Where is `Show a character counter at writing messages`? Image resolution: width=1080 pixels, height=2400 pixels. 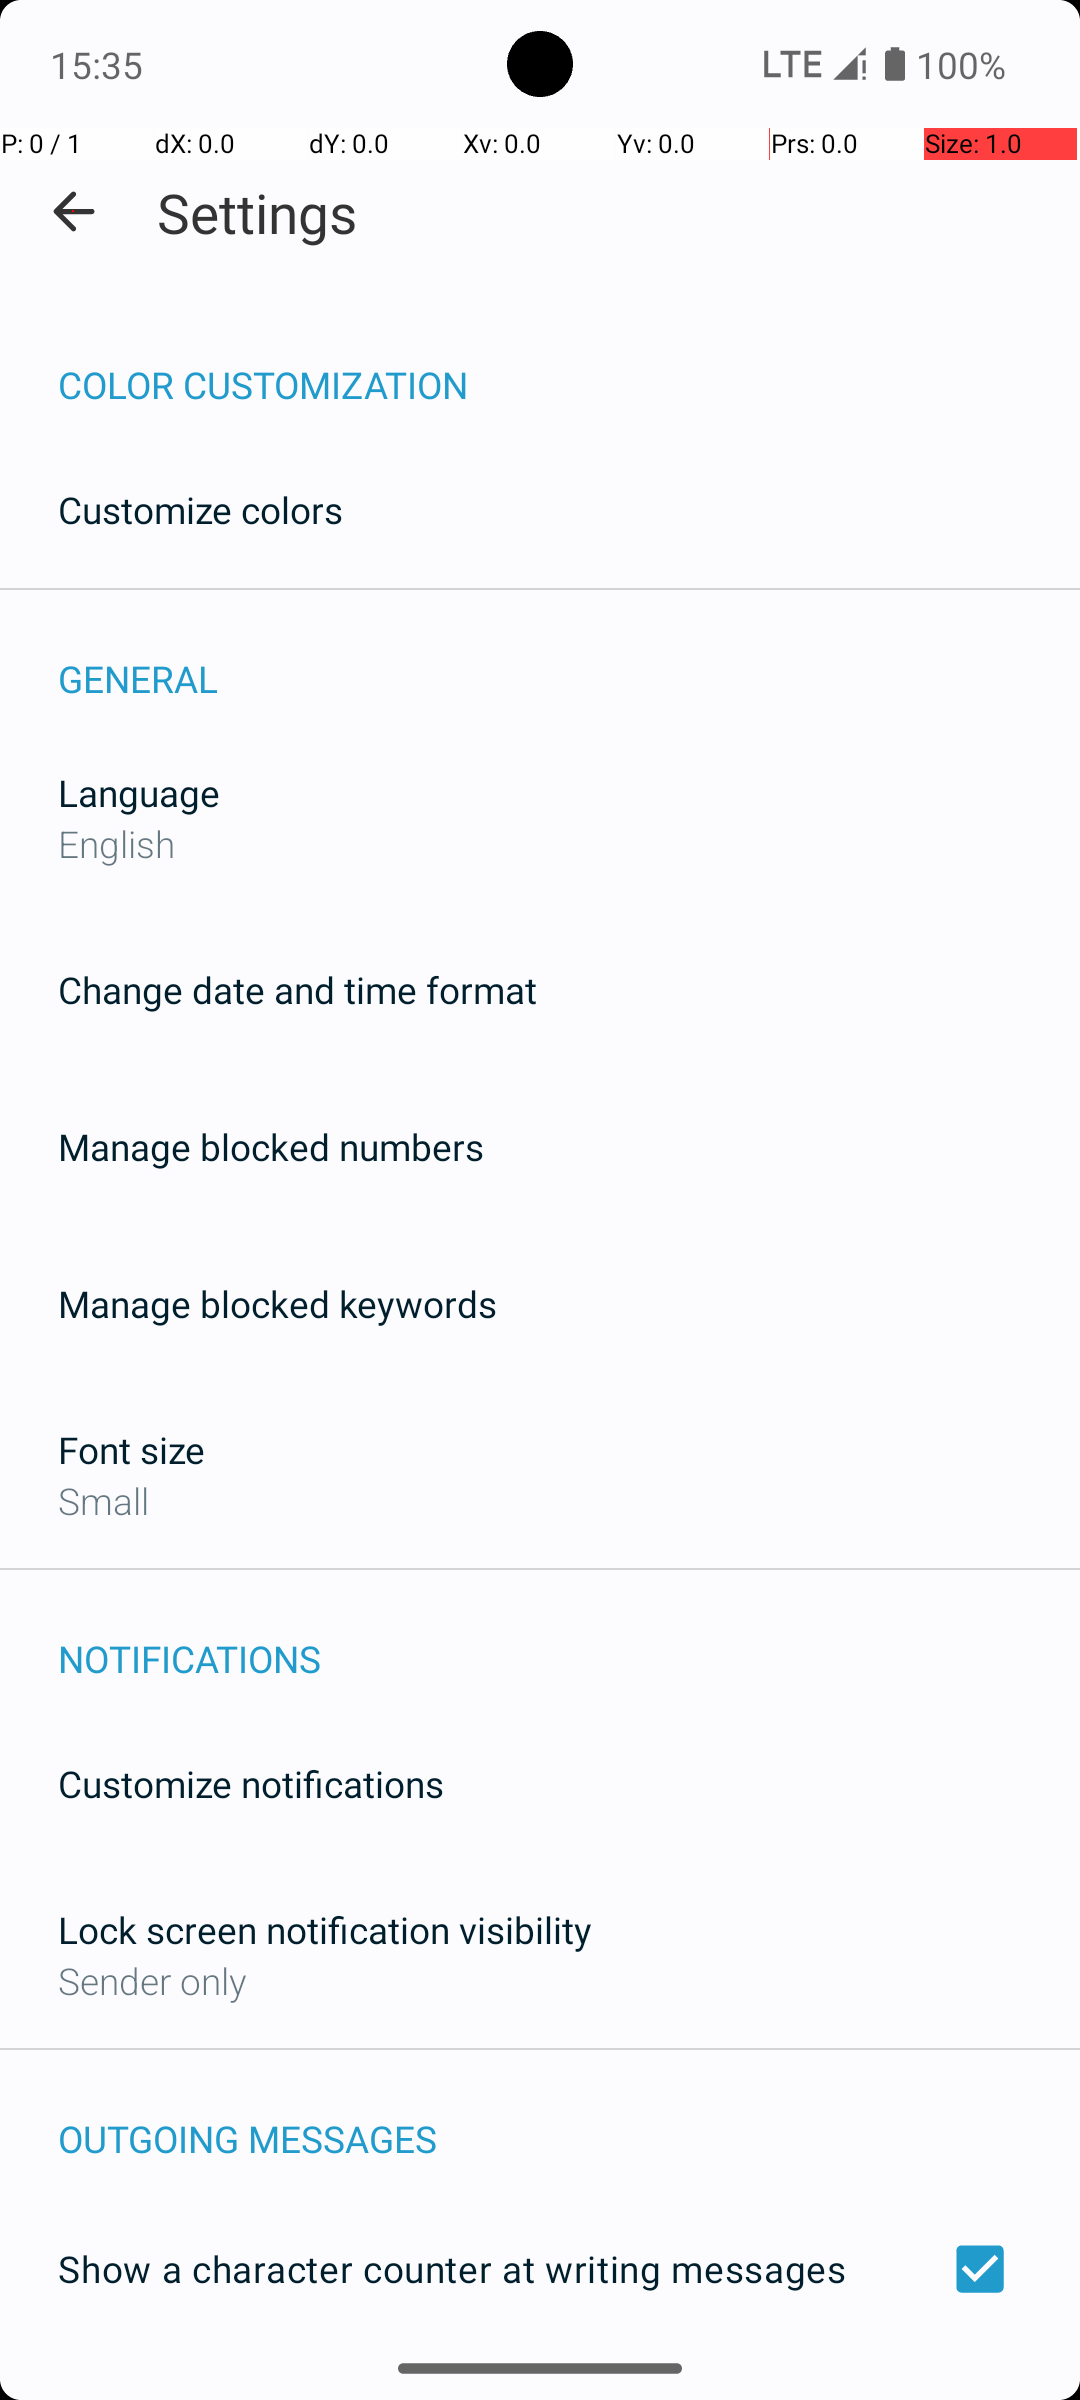
Show a character counter at writing messages is located at coordinates (540, 2269).